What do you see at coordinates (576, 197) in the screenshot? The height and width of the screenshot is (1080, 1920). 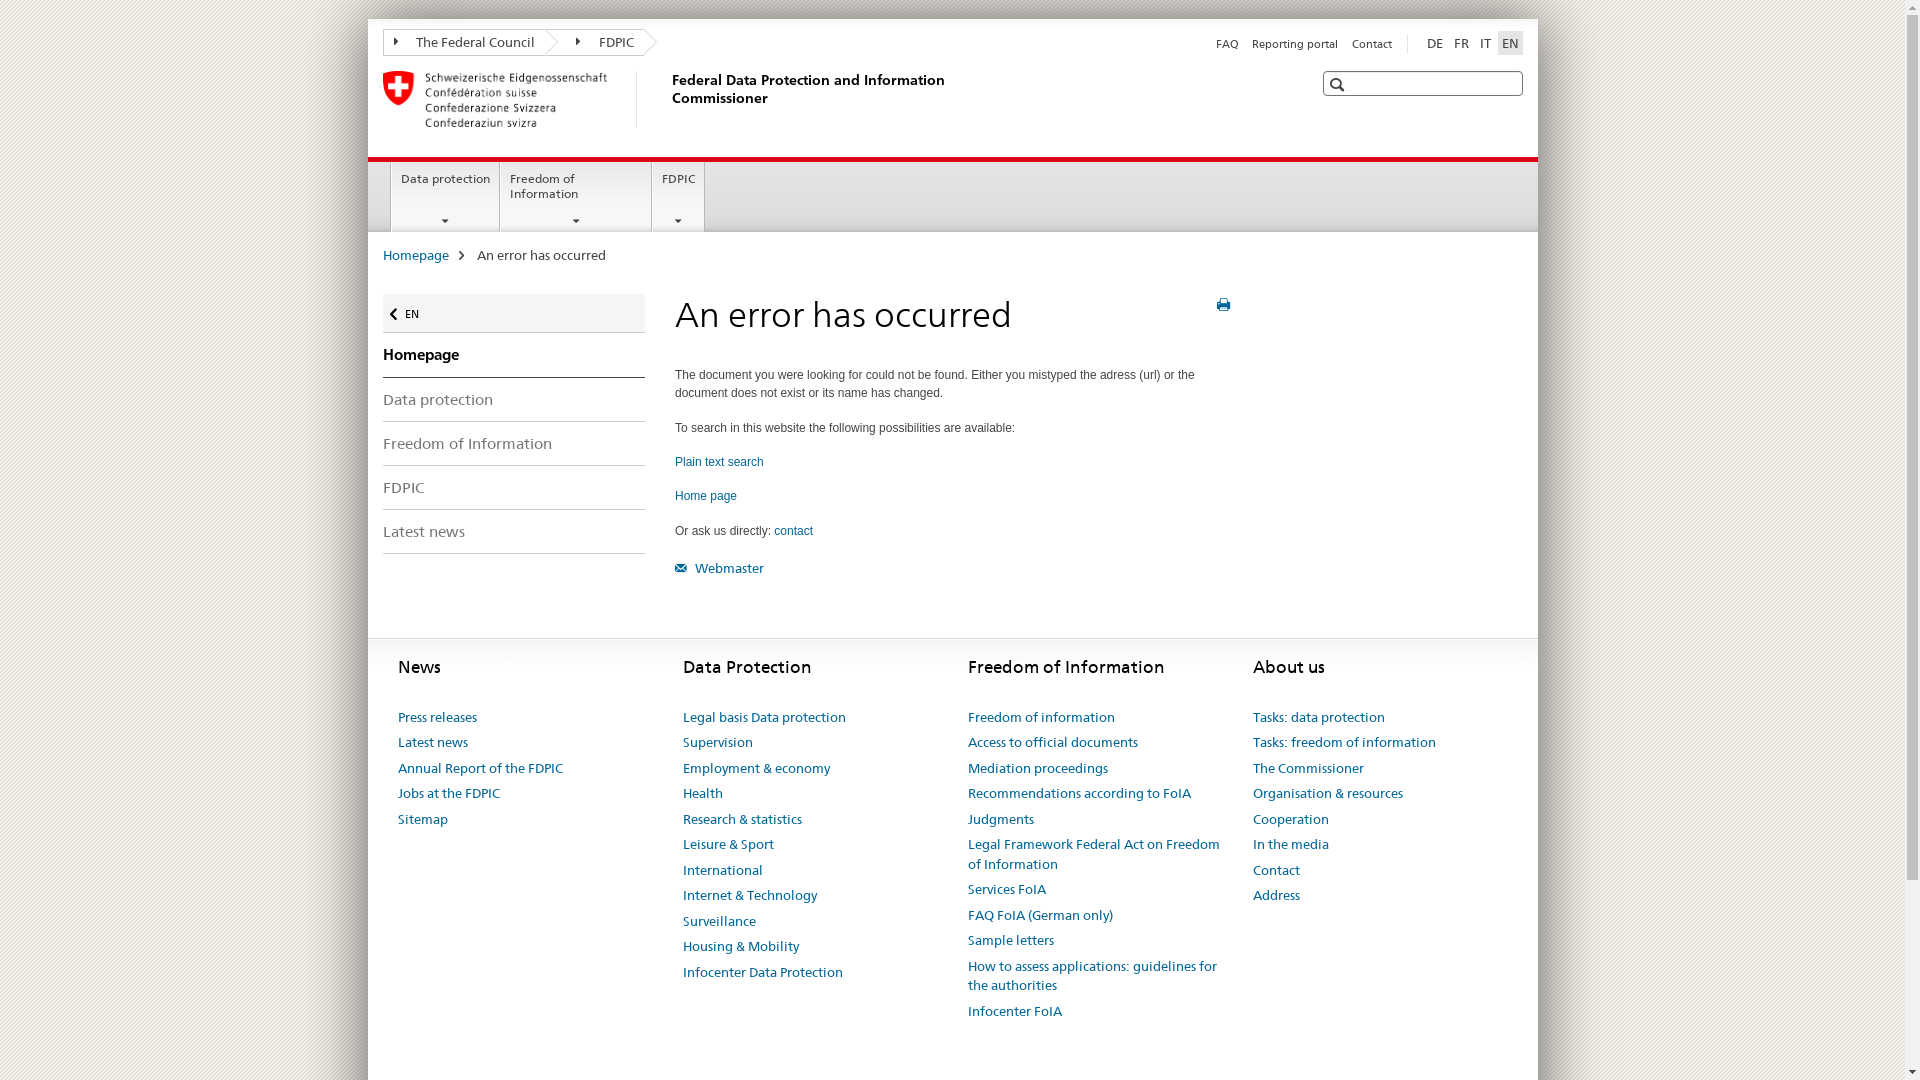 I see `Freedom of Information` at bounding box center [576, 197].